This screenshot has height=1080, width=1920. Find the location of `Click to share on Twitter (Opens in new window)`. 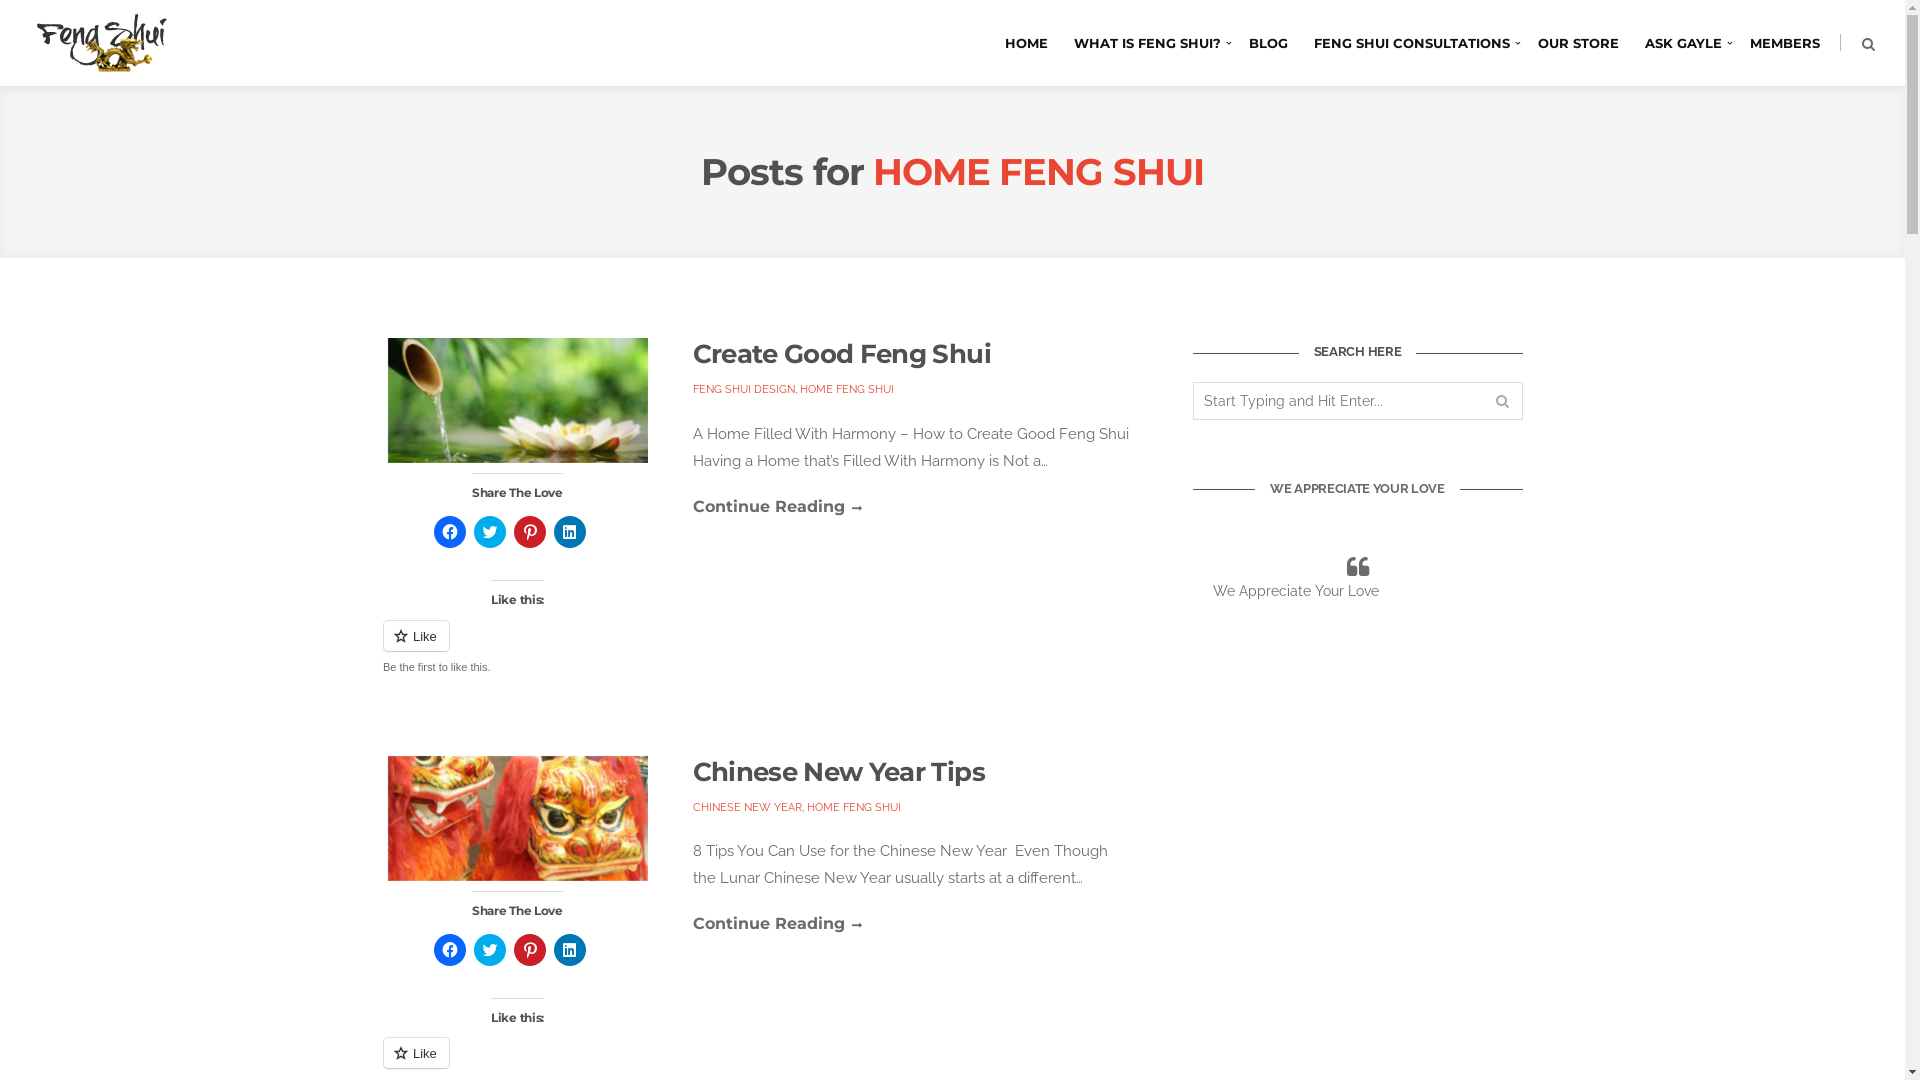

Click to share on Twitter (Opens in new window) is located at coordinates (490, 950).